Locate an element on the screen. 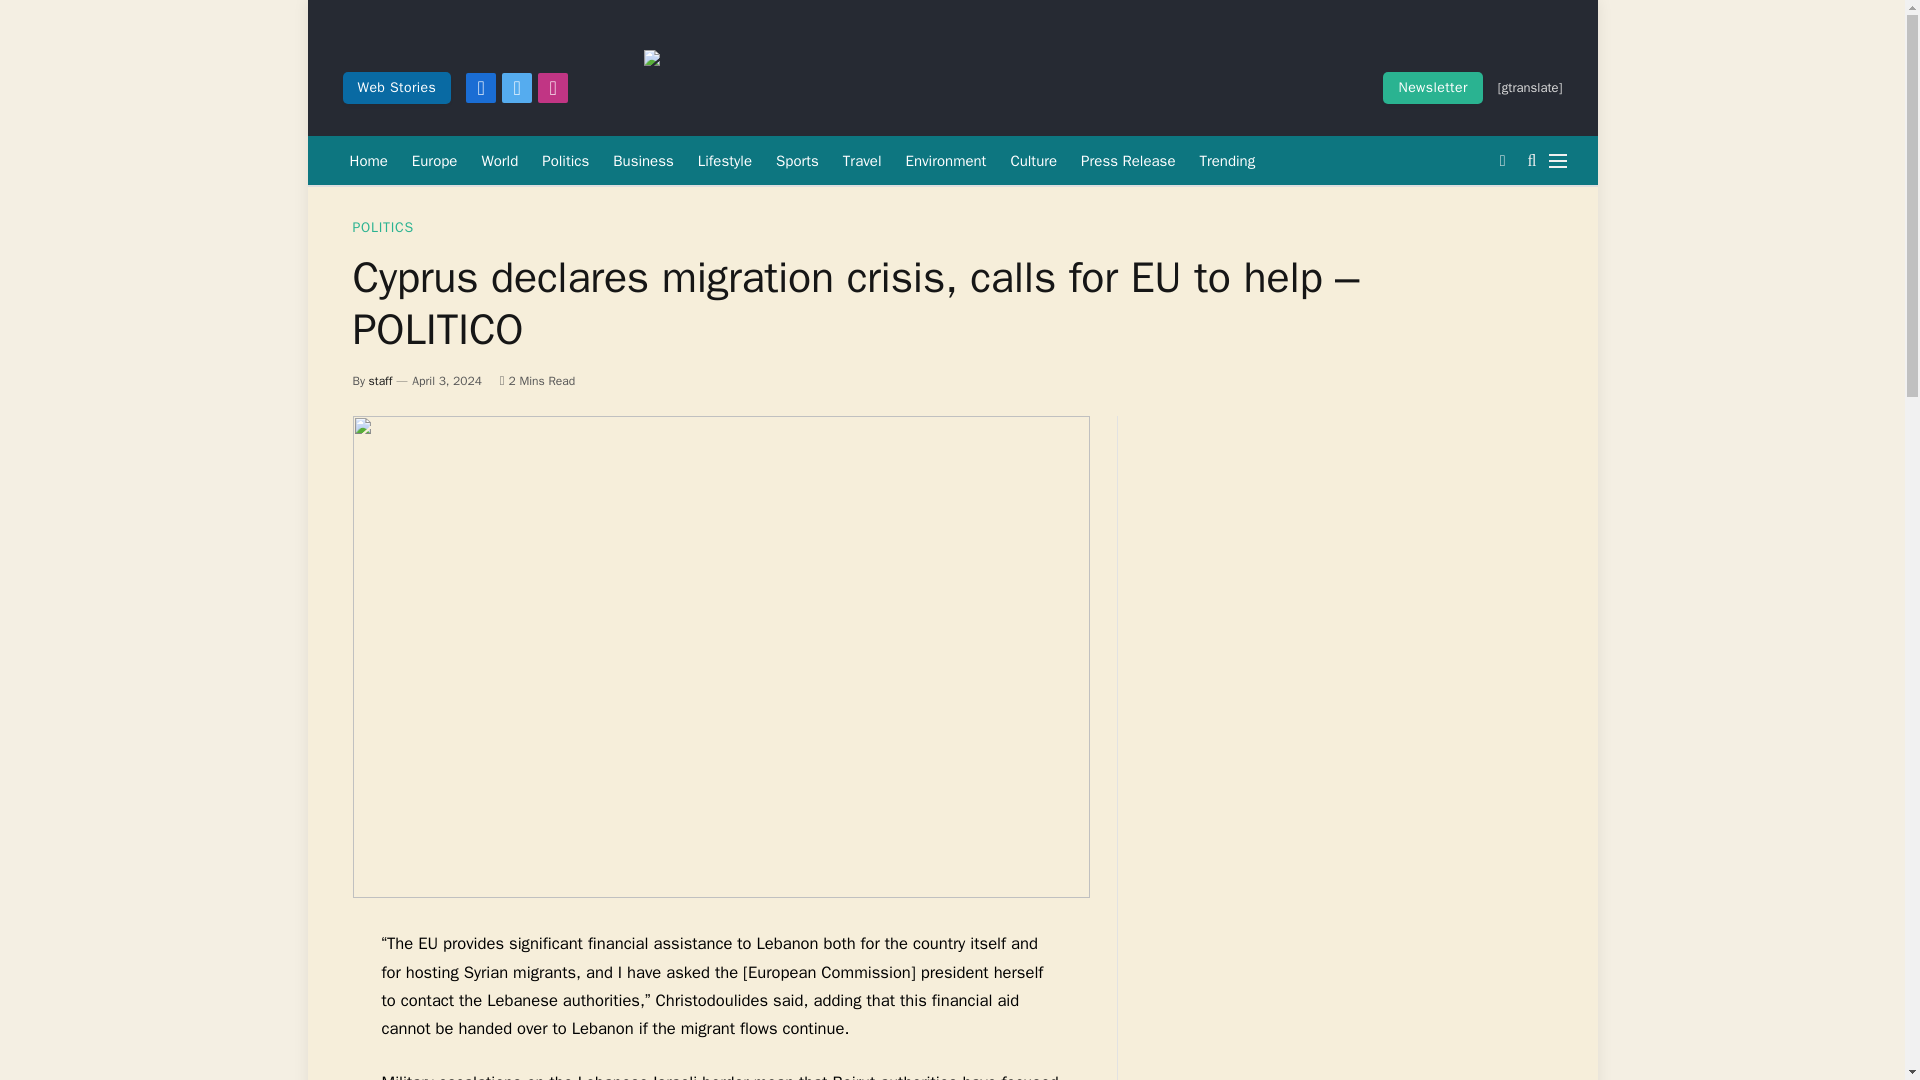 This screenshot has width=1920, height=1080. Facebook is located at coordinates (480, 88).